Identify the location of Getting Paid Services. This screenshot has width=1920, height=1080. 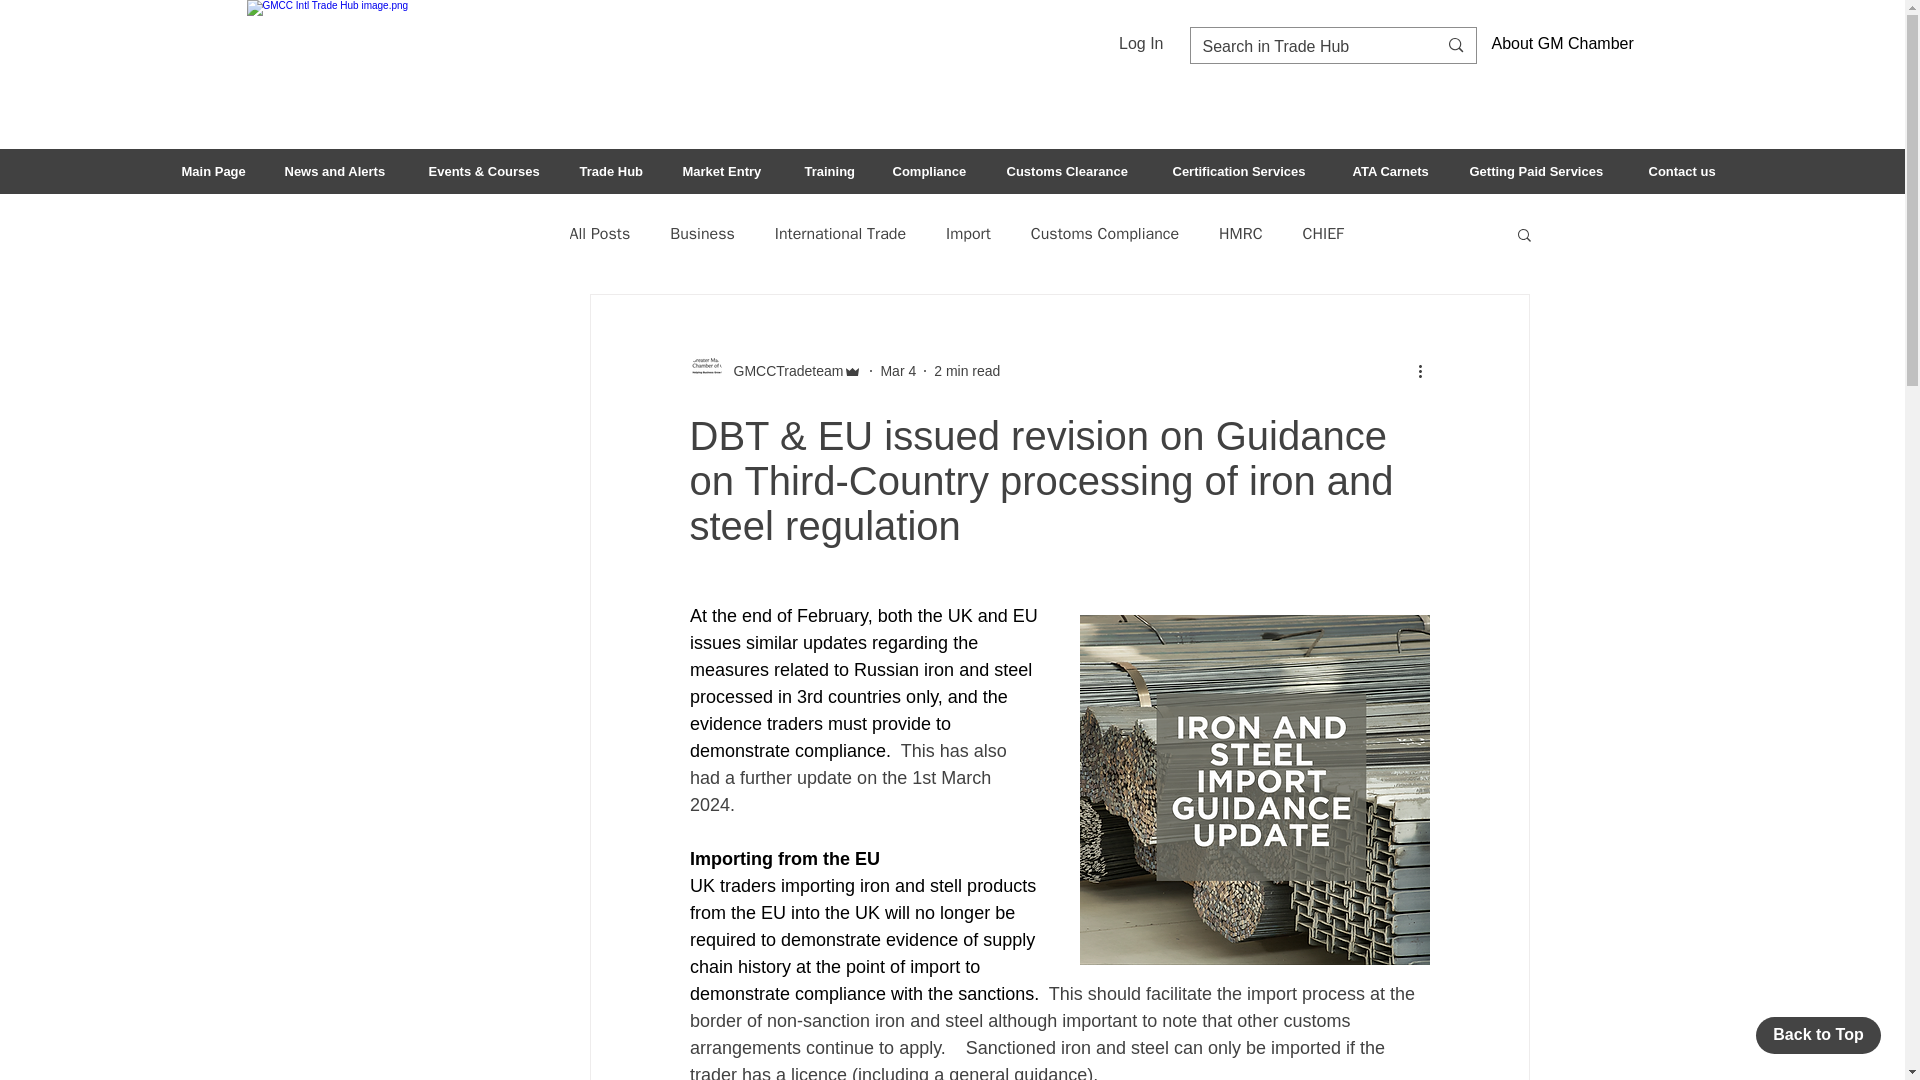
(1543, 172).